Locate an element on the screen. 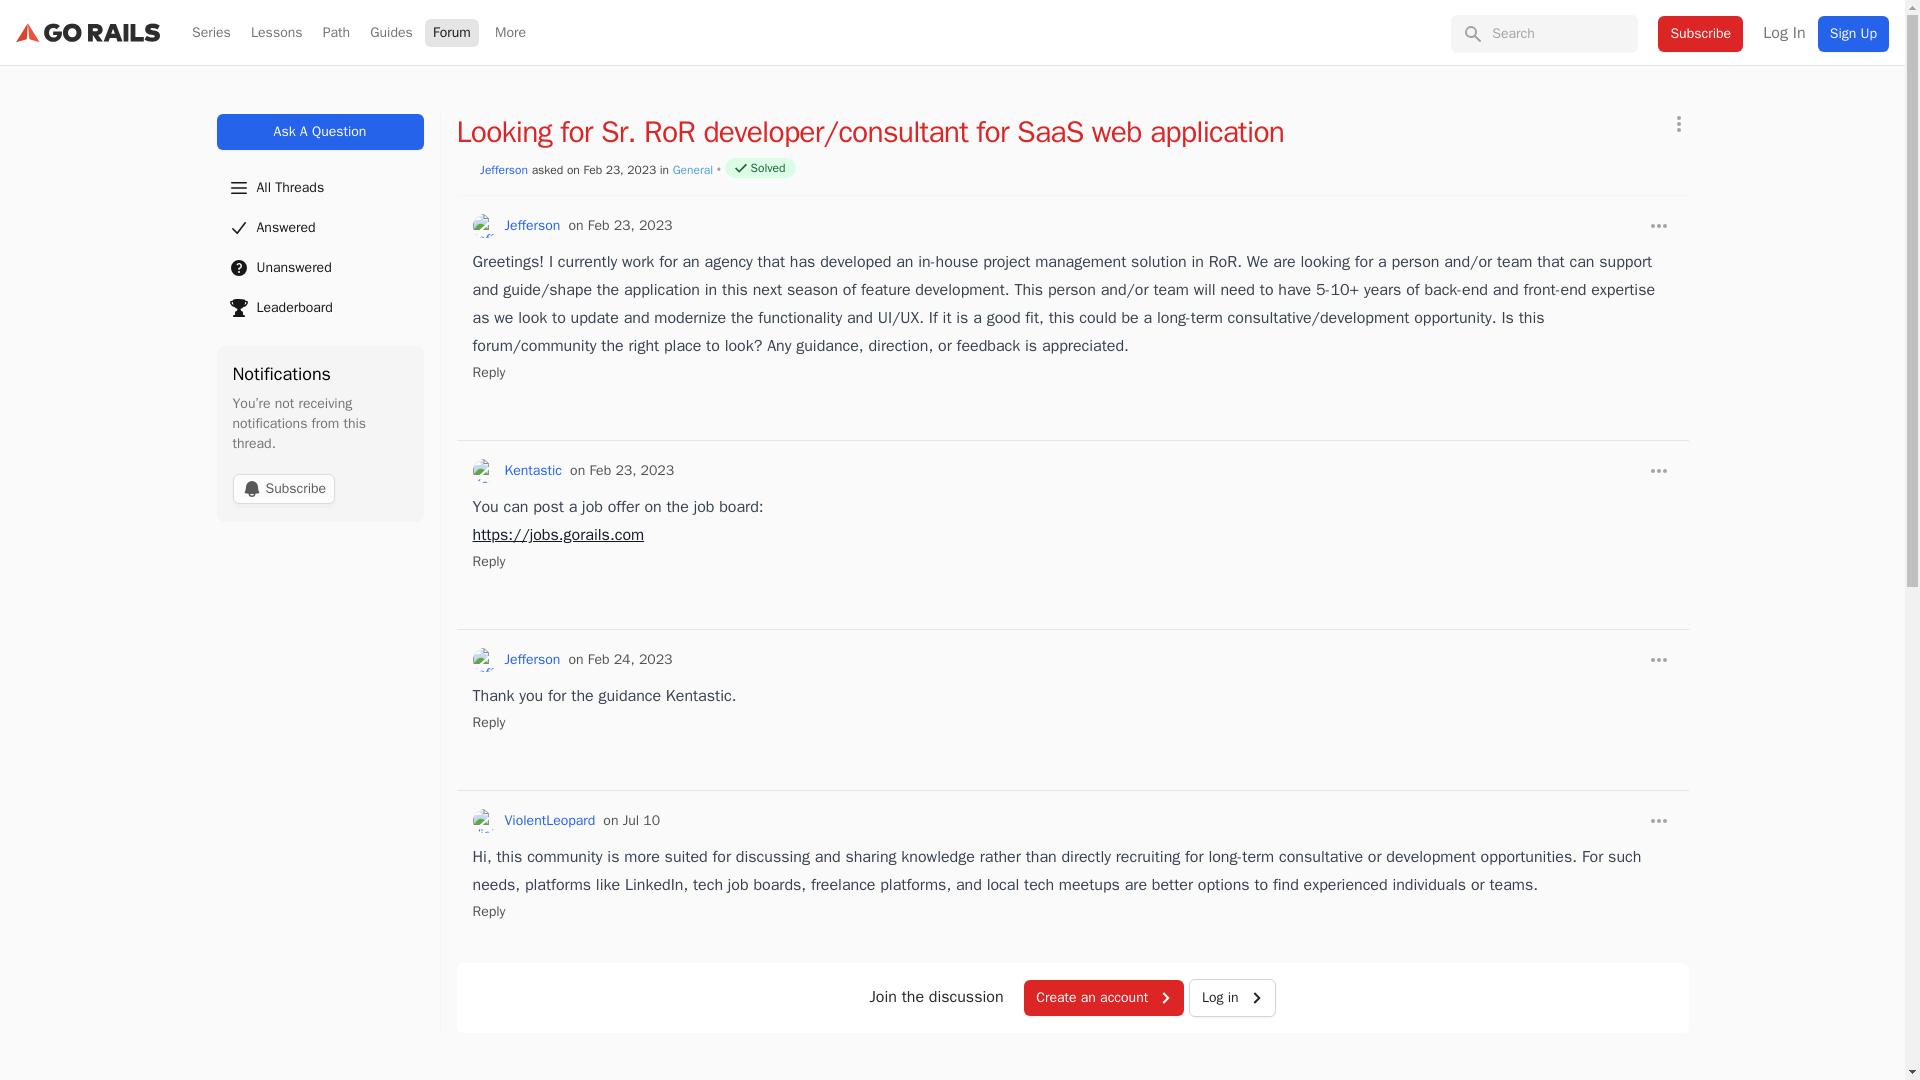 The height and width of the screenshot is (1080, 1920). Reply is located at coordinates (488, 372).